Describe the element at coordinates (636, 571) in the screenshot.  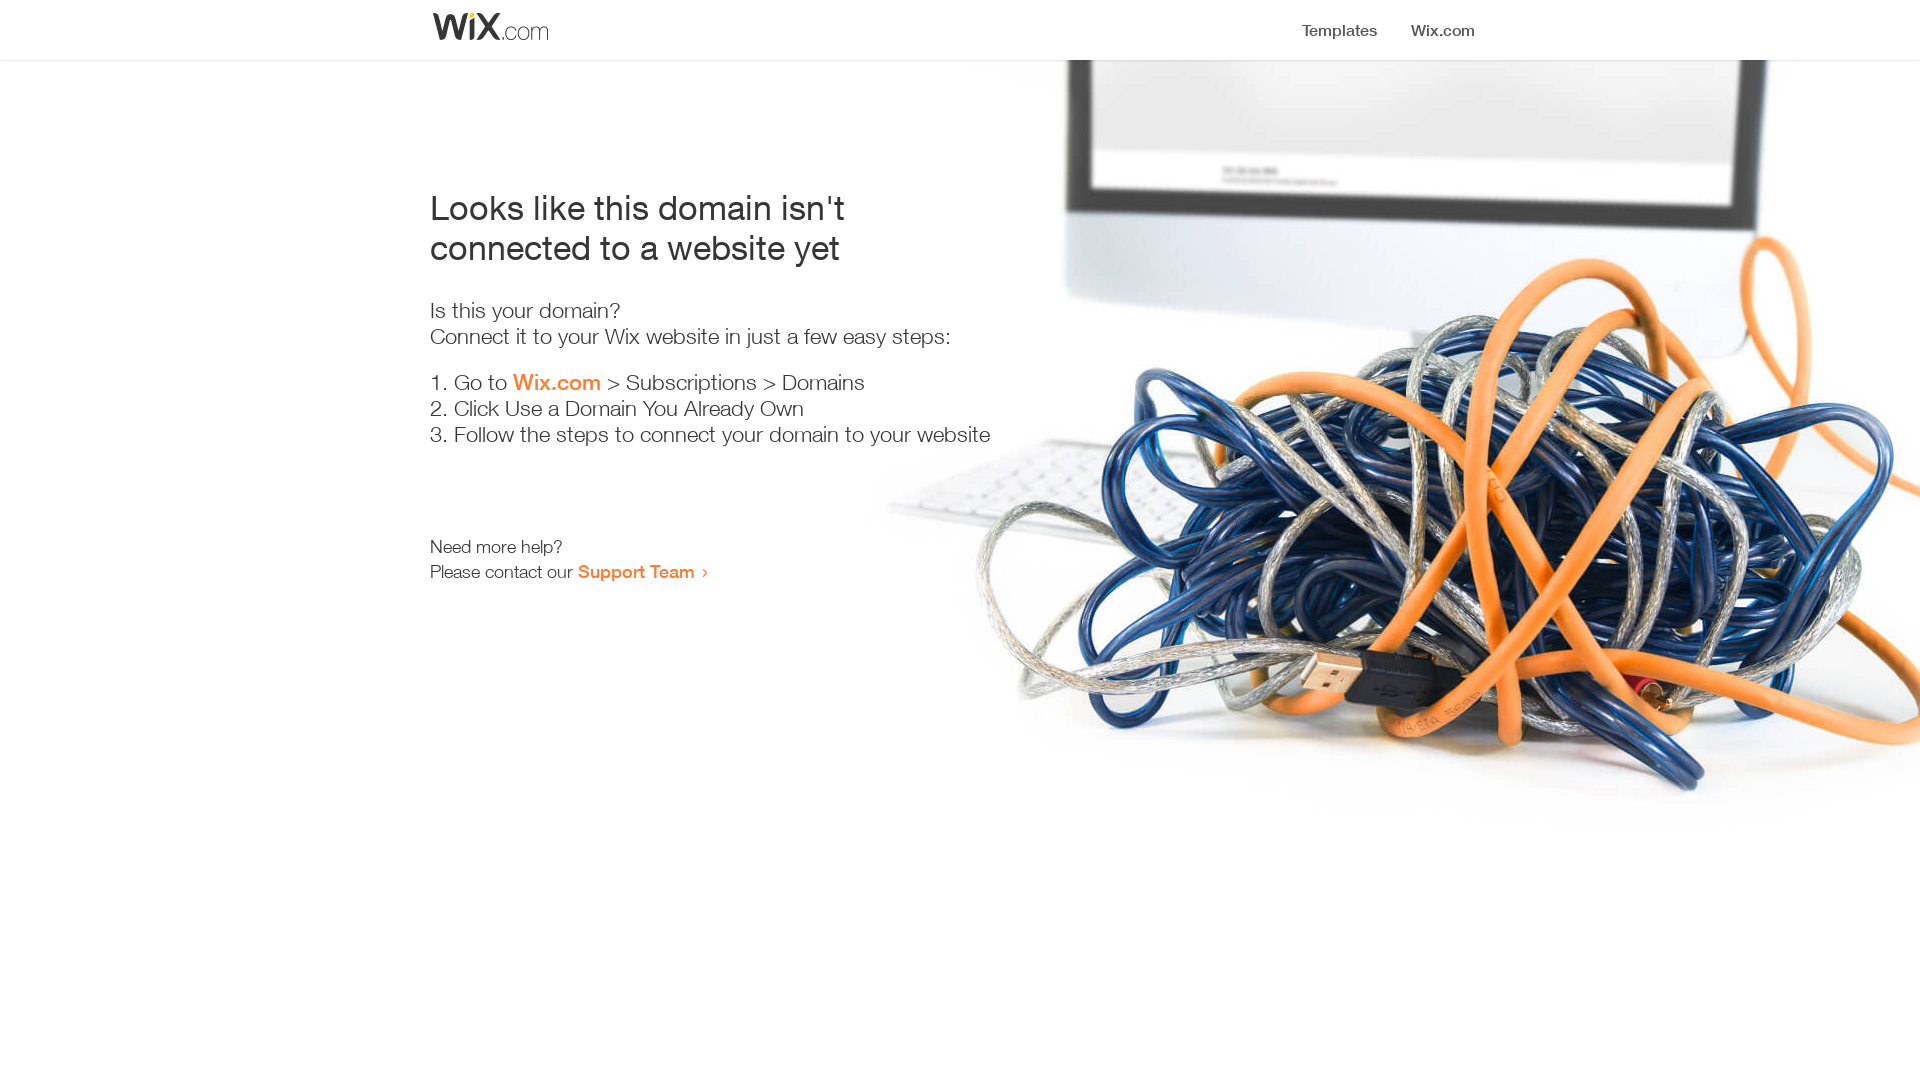
I see `Support Team` at that location.